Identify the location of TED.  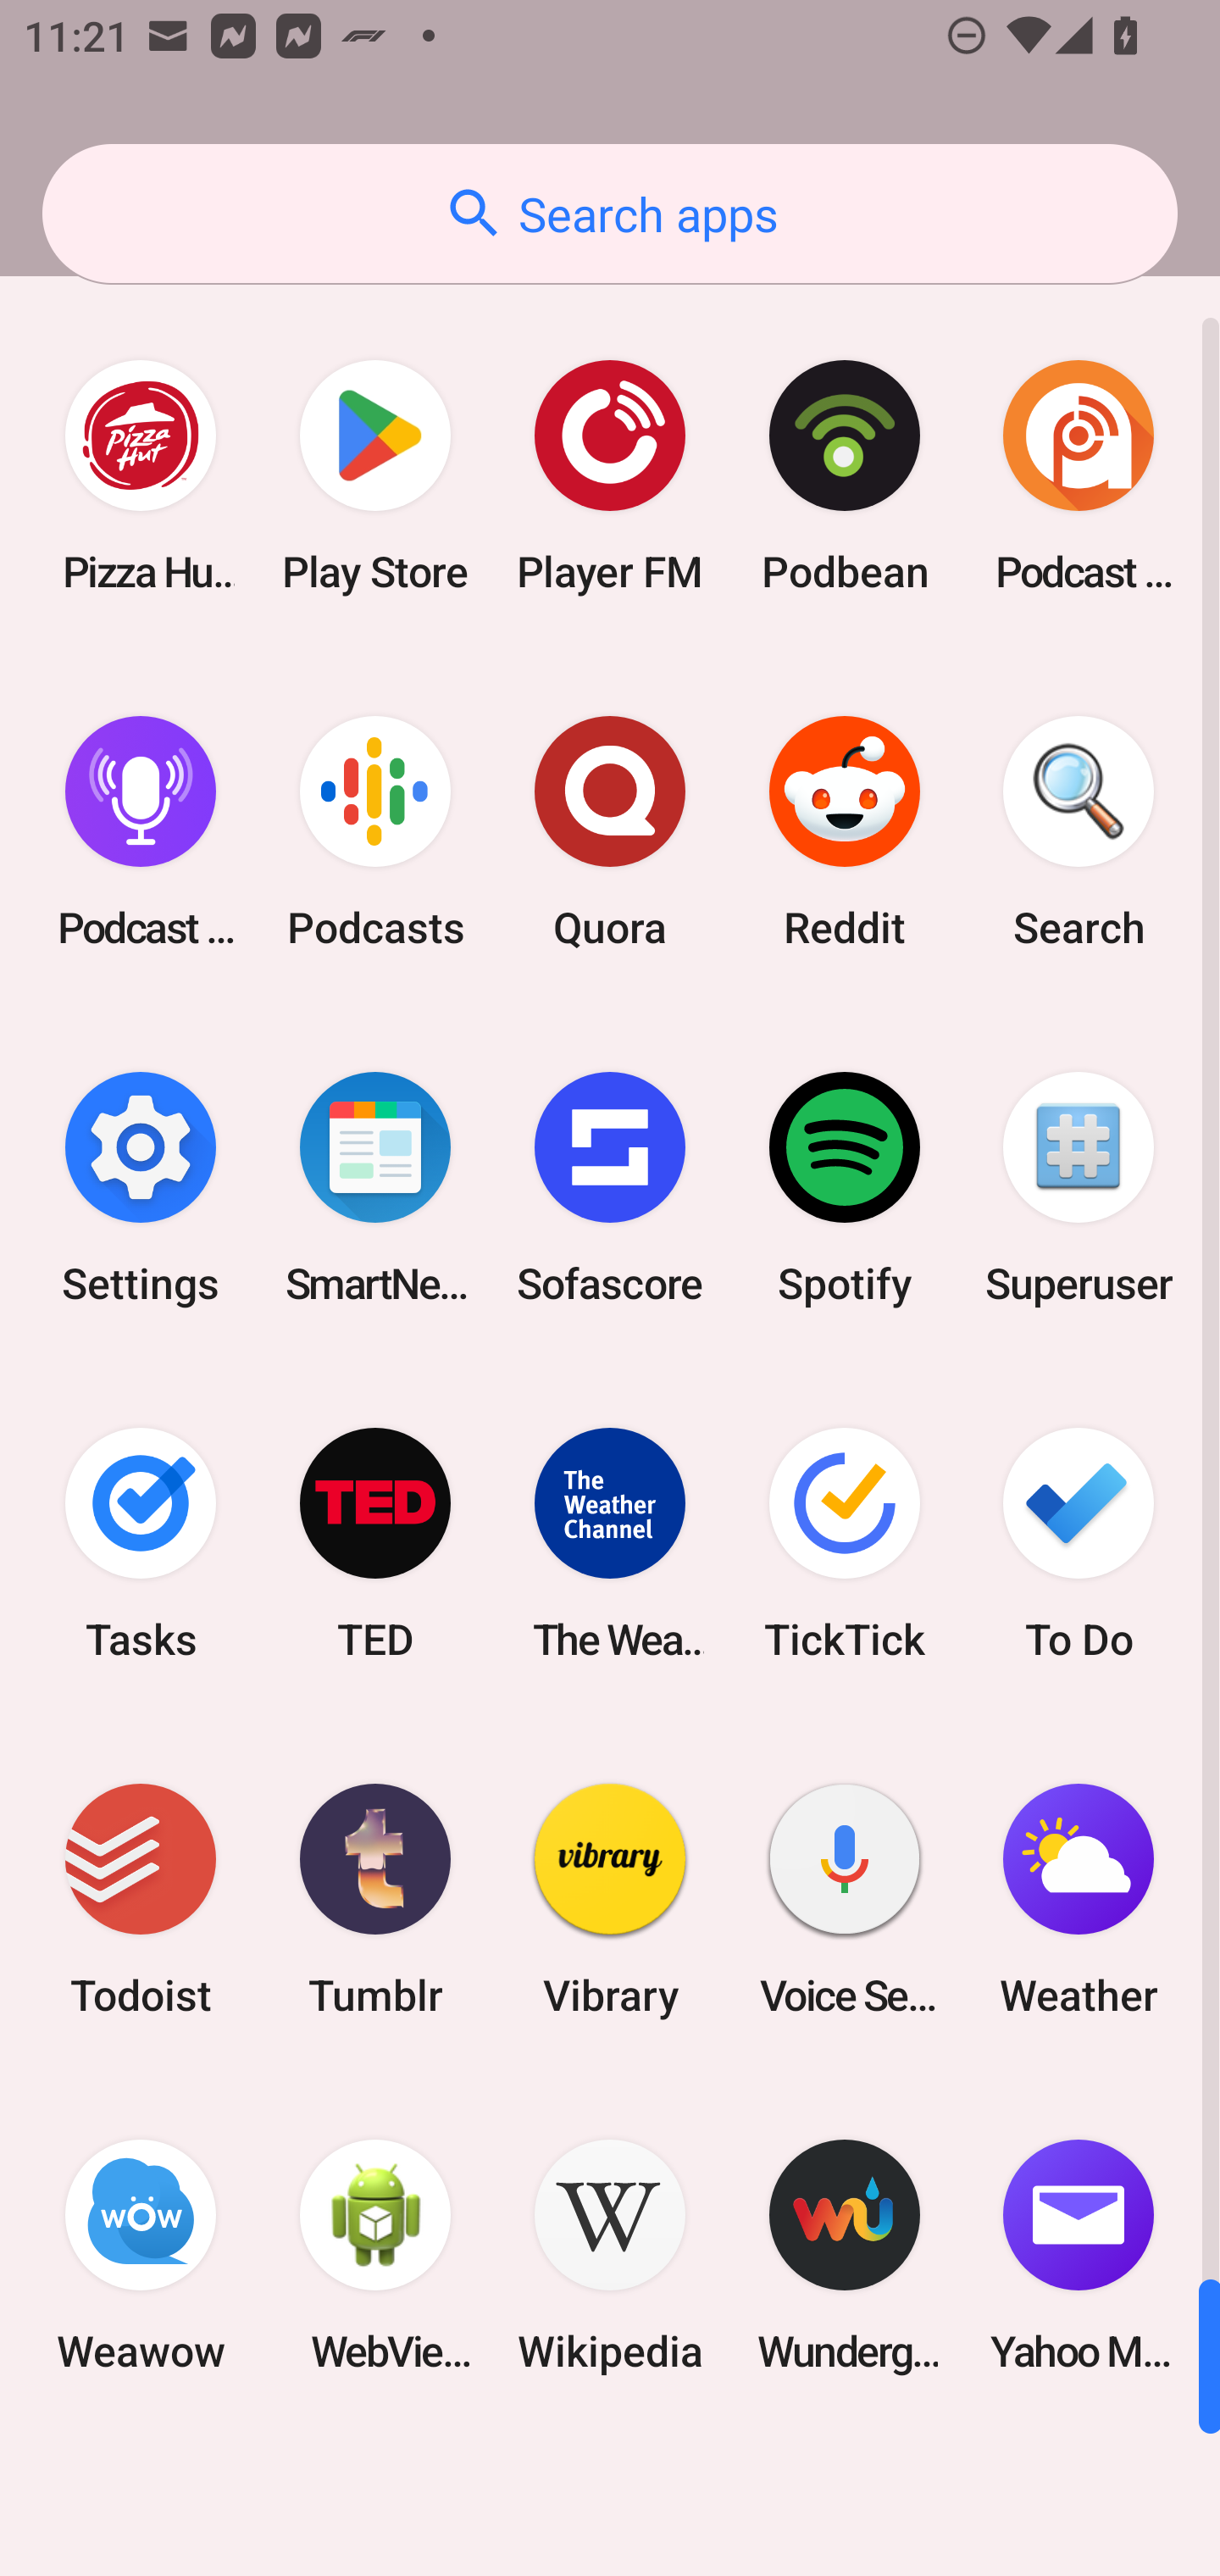
(375, 1542).